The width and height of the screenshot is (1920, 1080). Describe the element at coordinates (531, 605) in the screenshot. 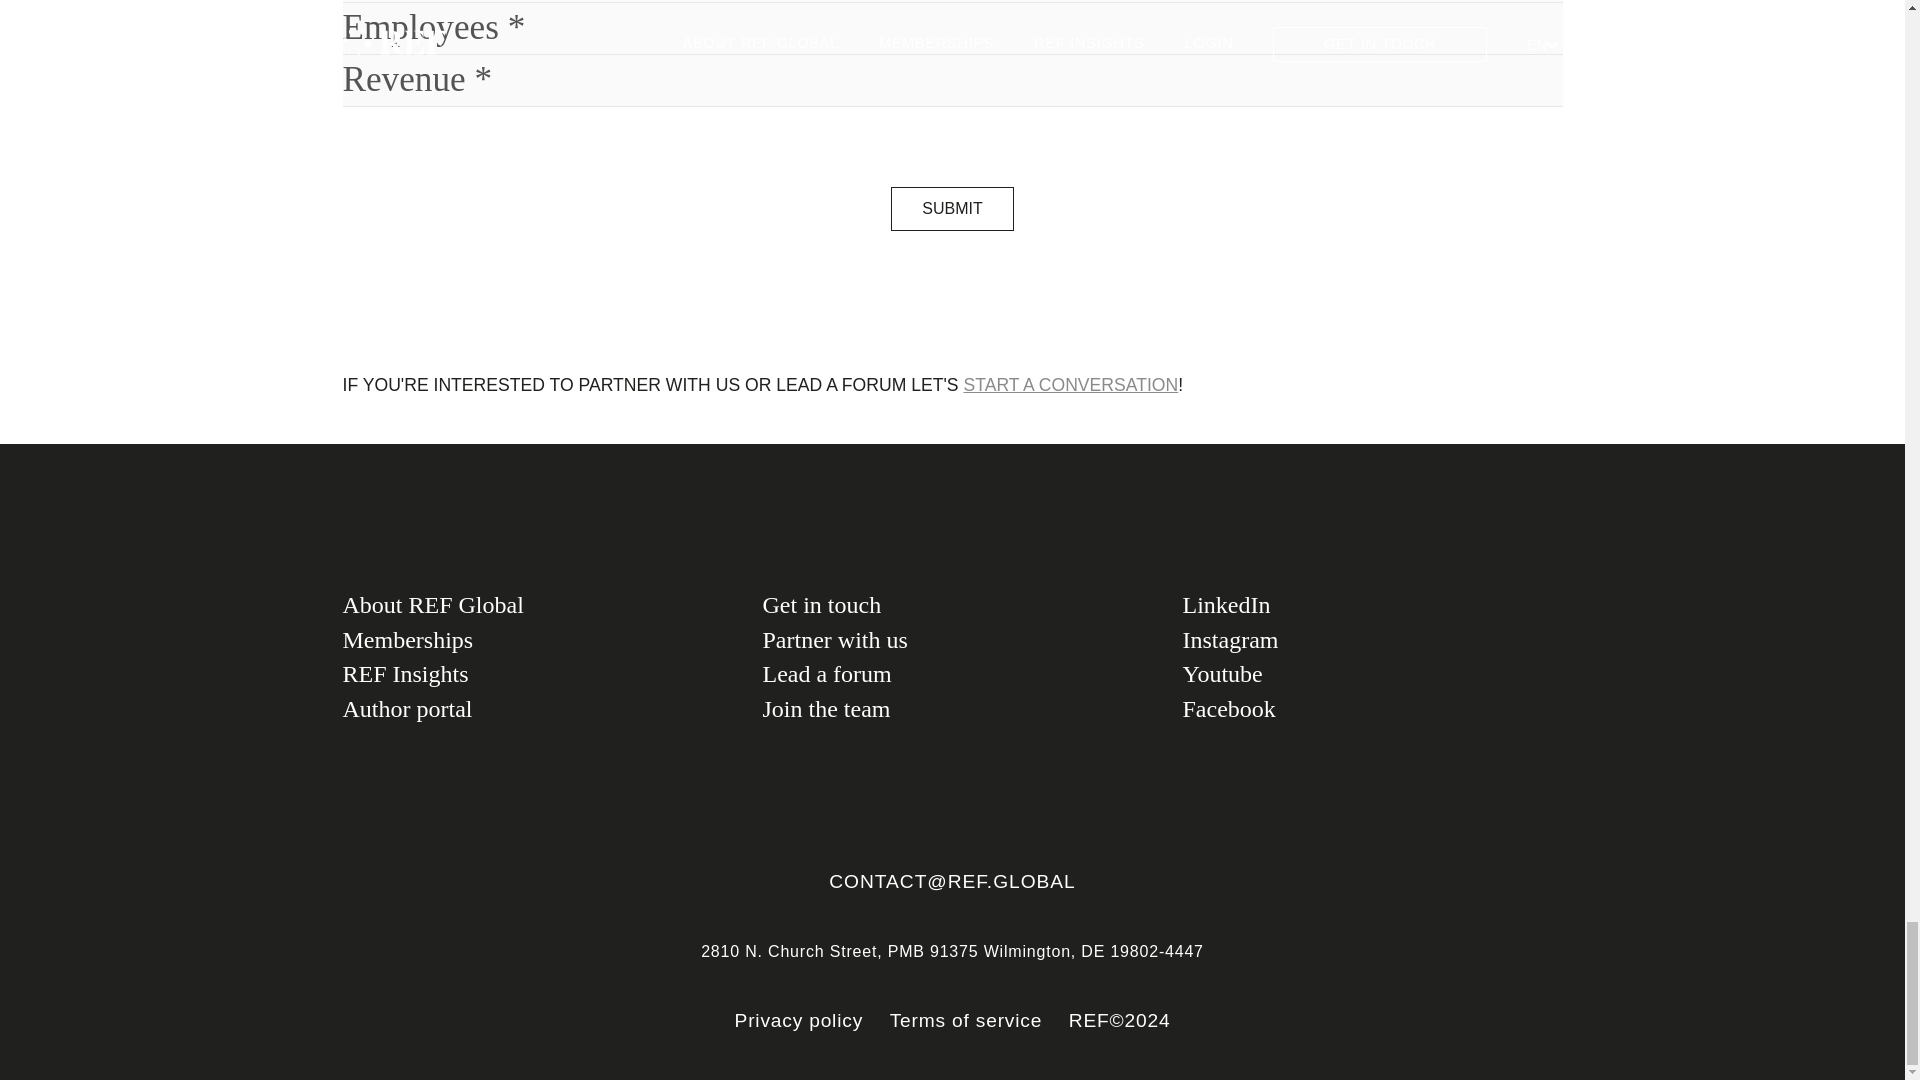

I see `About REF Global` at that location.